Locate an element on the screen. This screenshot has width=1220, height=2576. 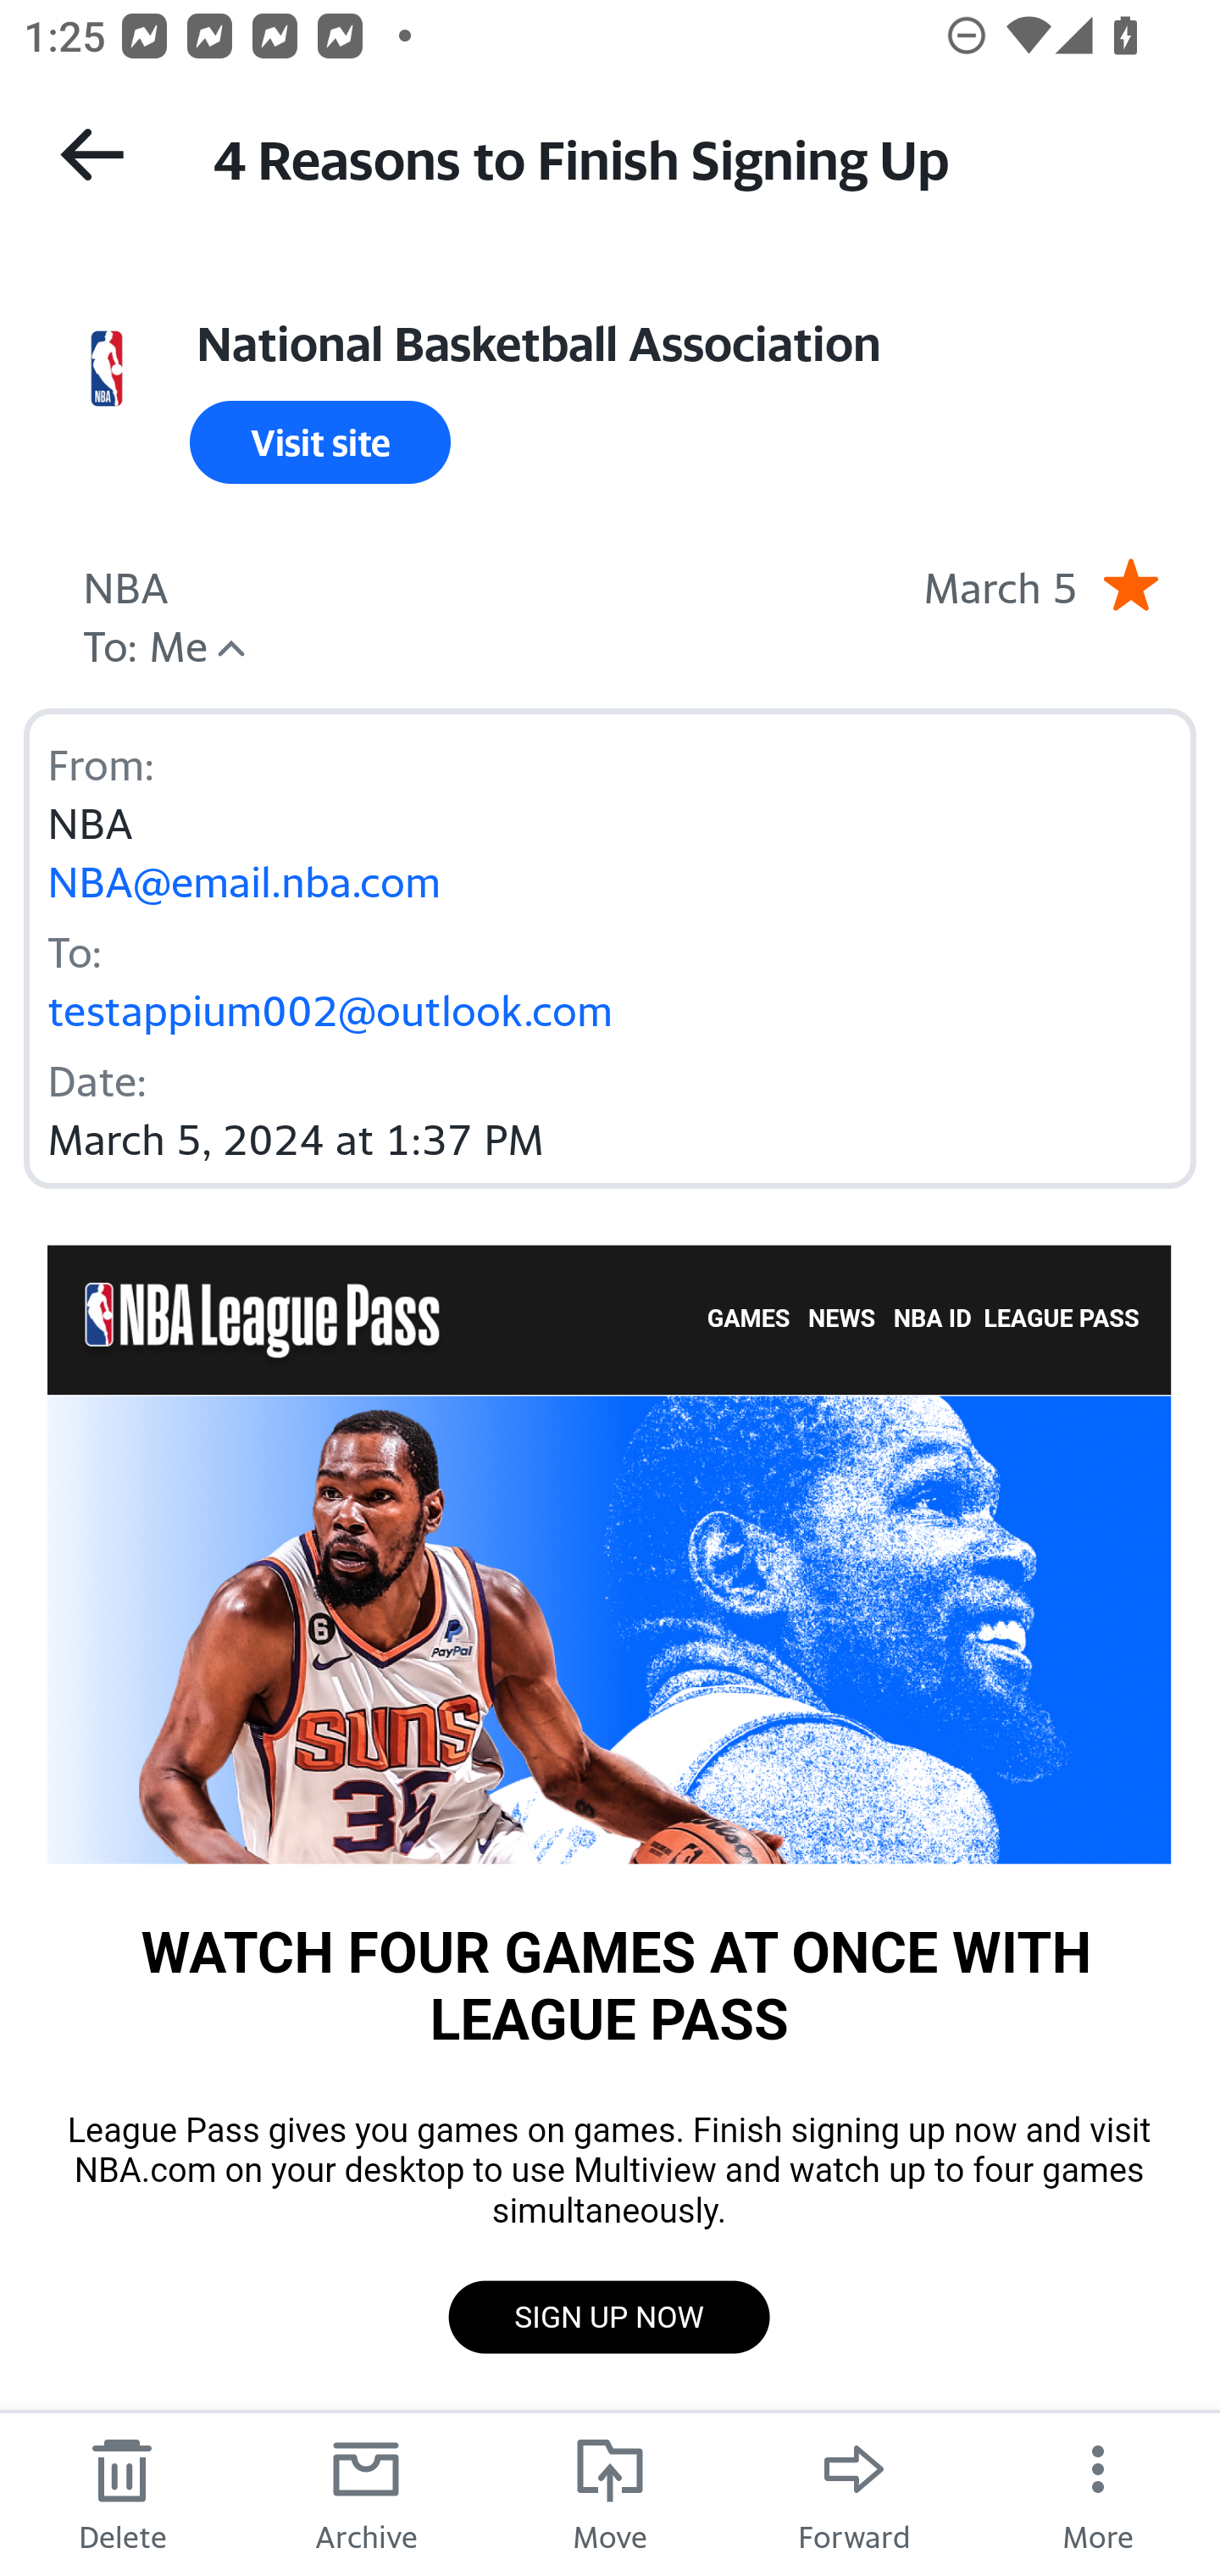
Forward is located at coordinates (854, 2493).